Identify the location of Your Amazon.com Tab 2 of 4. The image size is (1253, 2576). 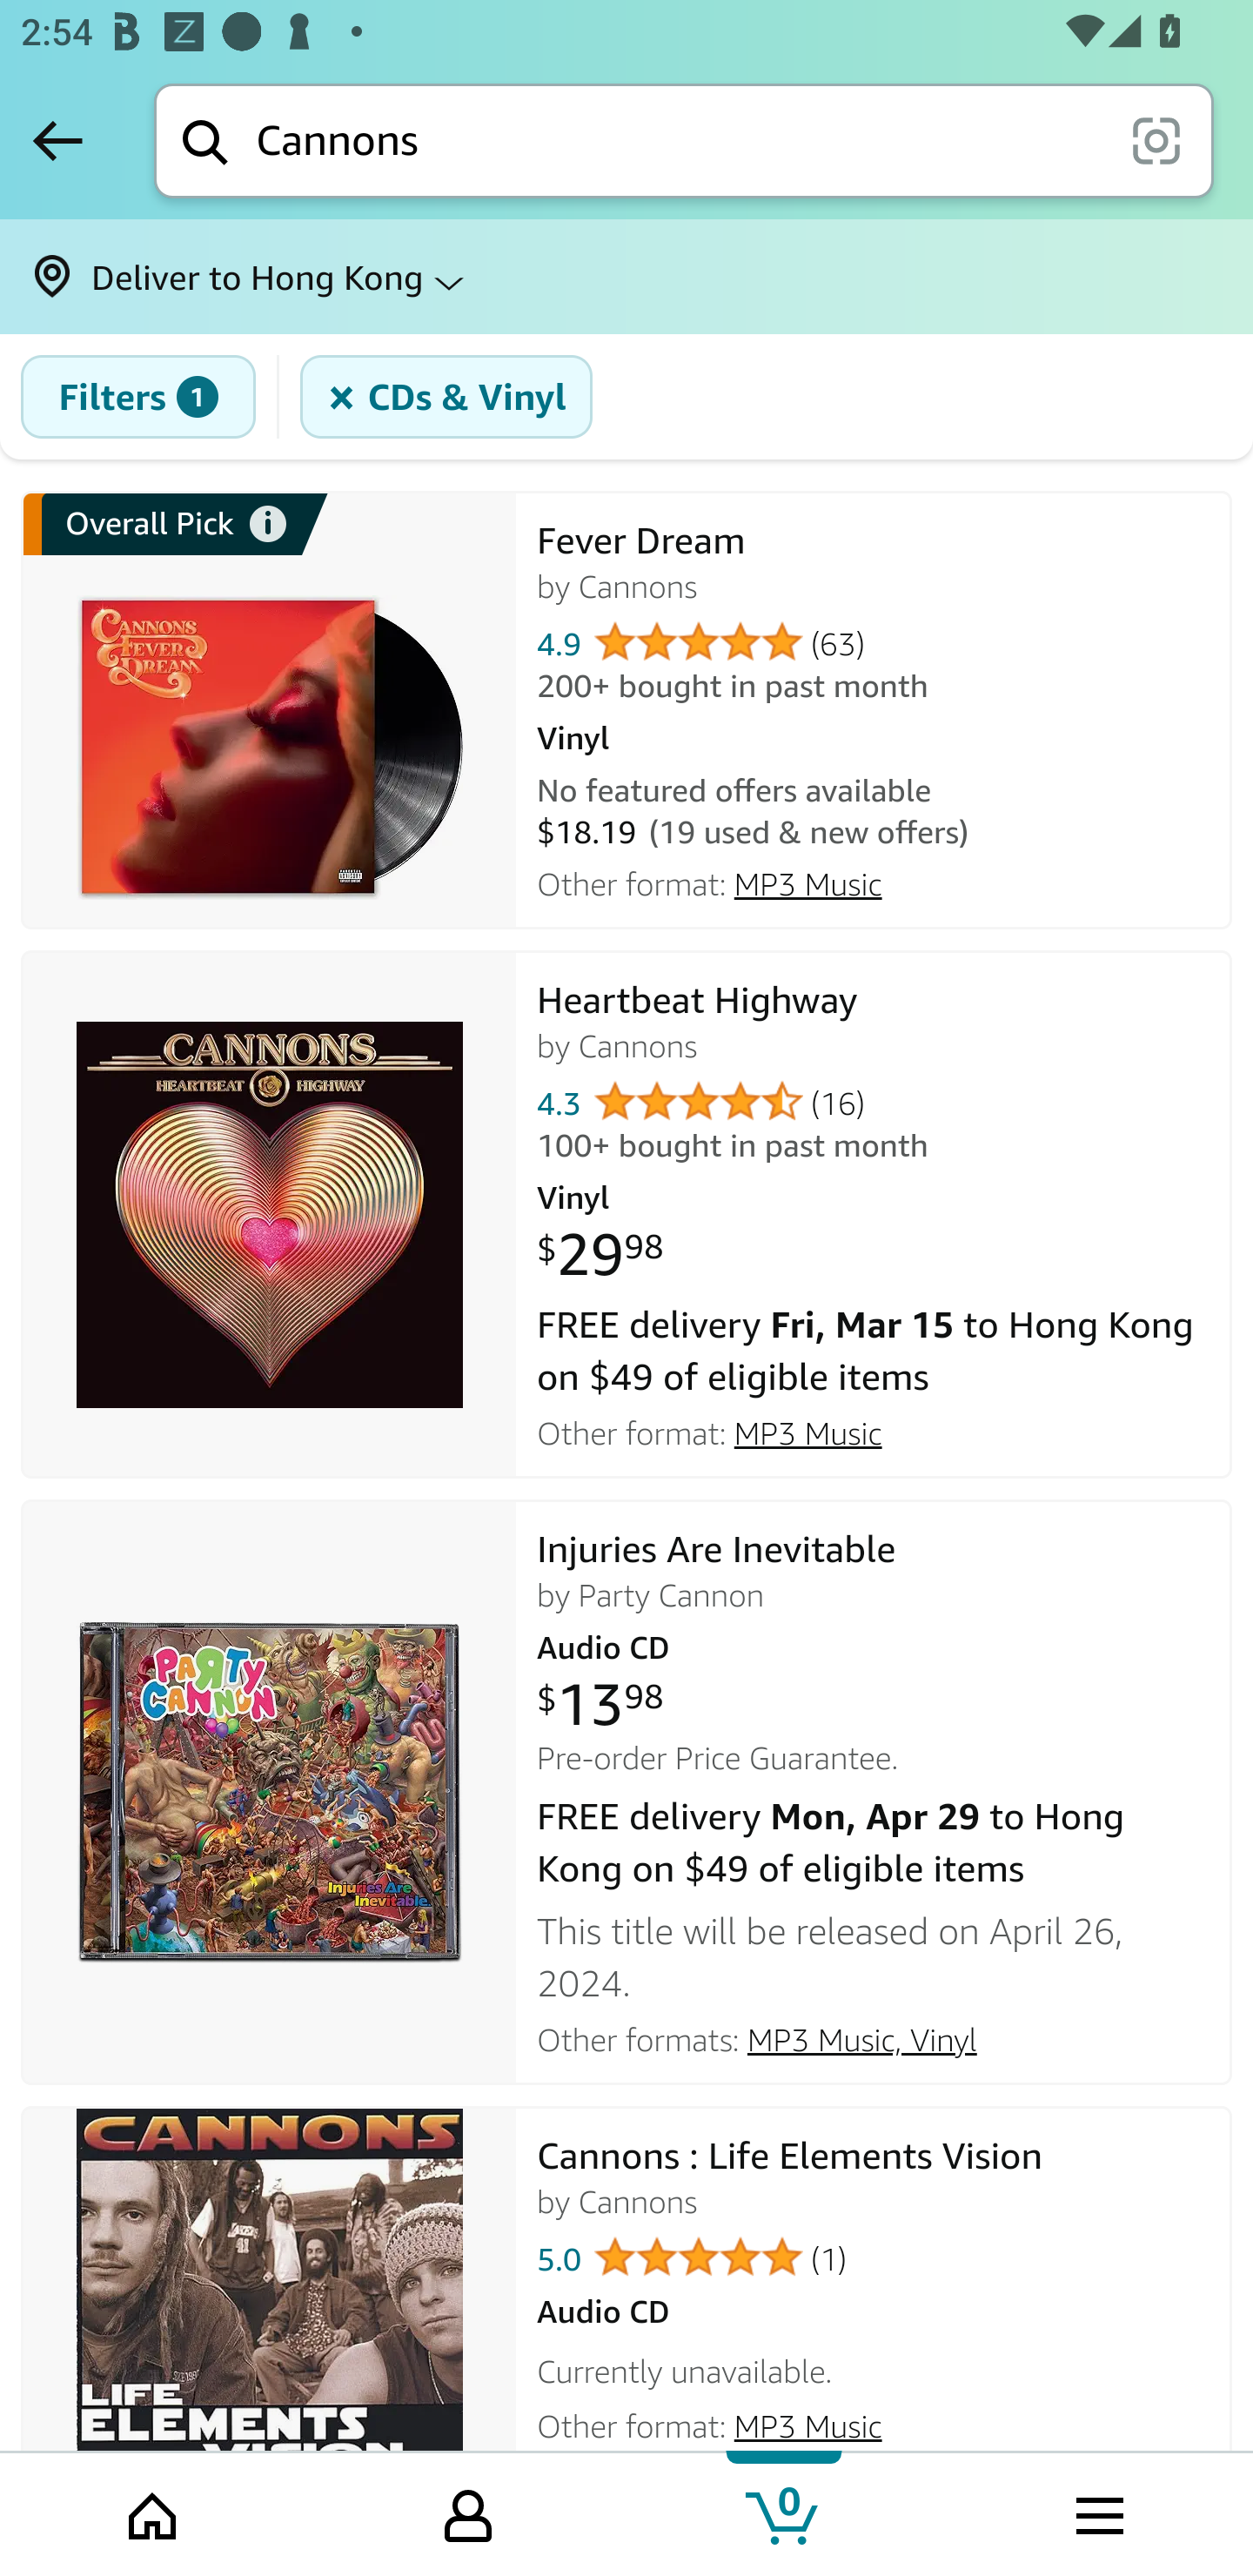
(468, 2512).